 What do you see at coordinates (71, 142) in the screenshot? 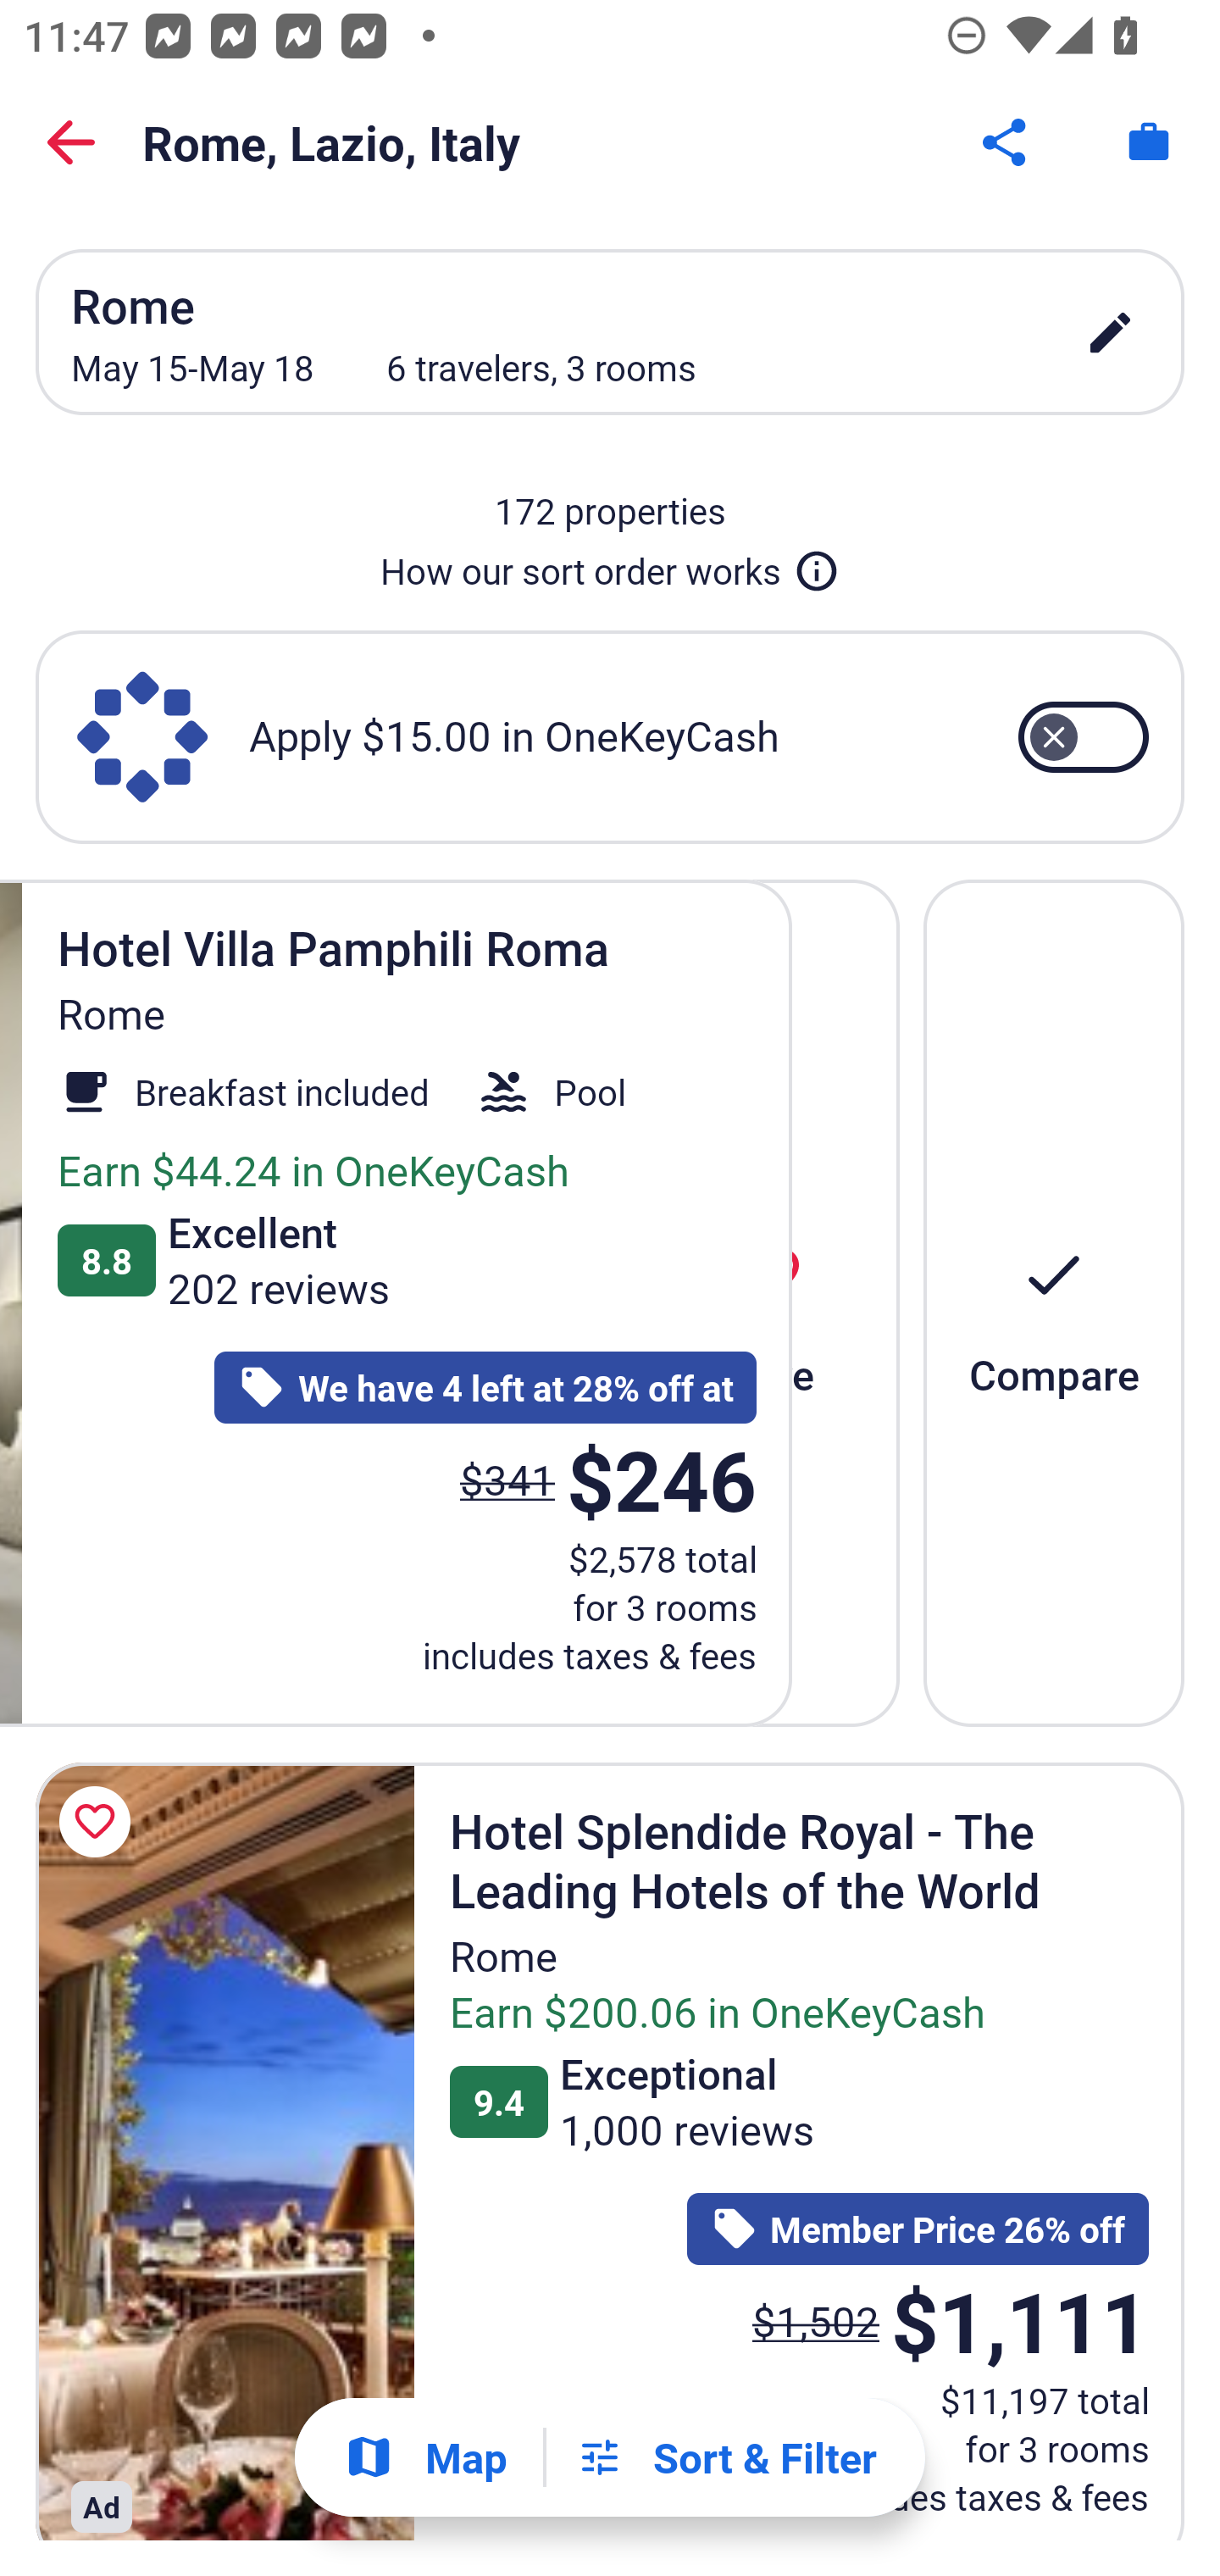
I see `Back` at bounding box center [71, 142].